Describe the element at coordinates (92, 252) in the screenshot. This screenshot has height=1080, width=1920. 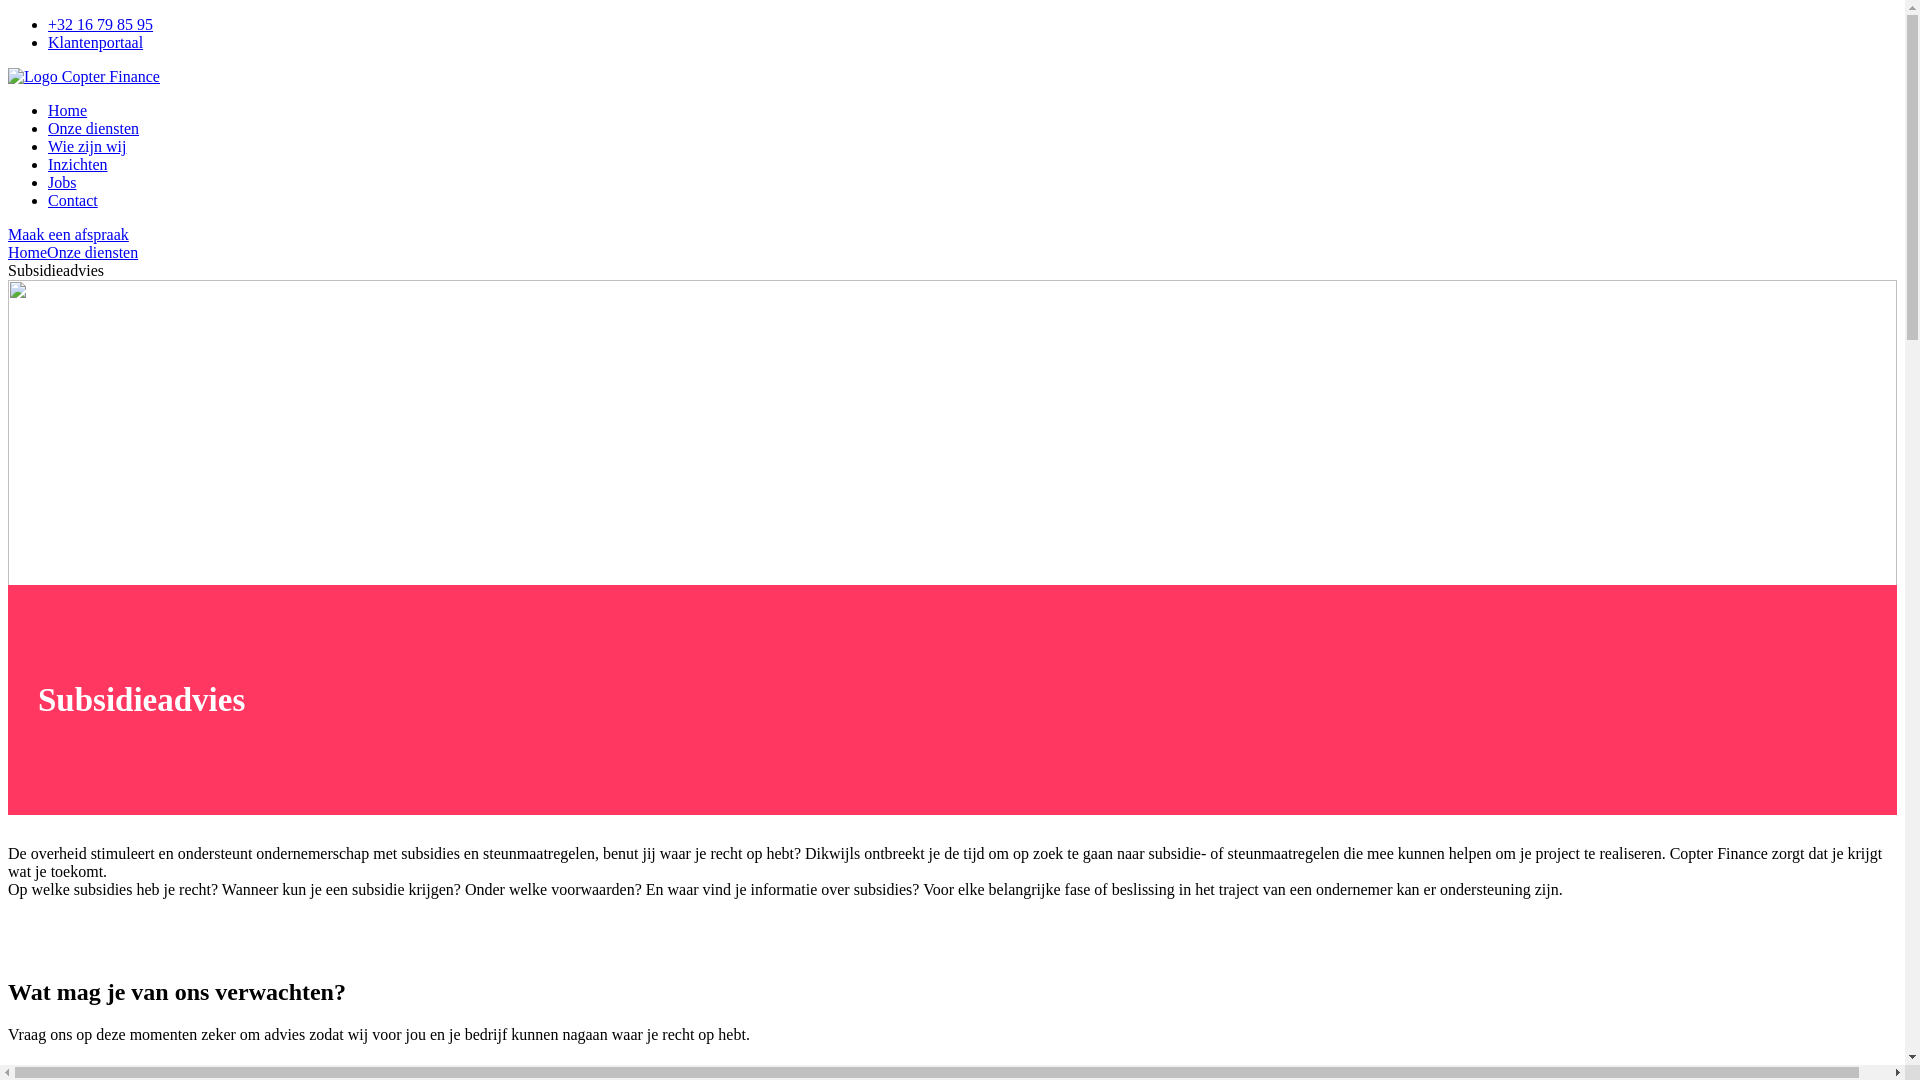
I see `Onze diensten` at that location.